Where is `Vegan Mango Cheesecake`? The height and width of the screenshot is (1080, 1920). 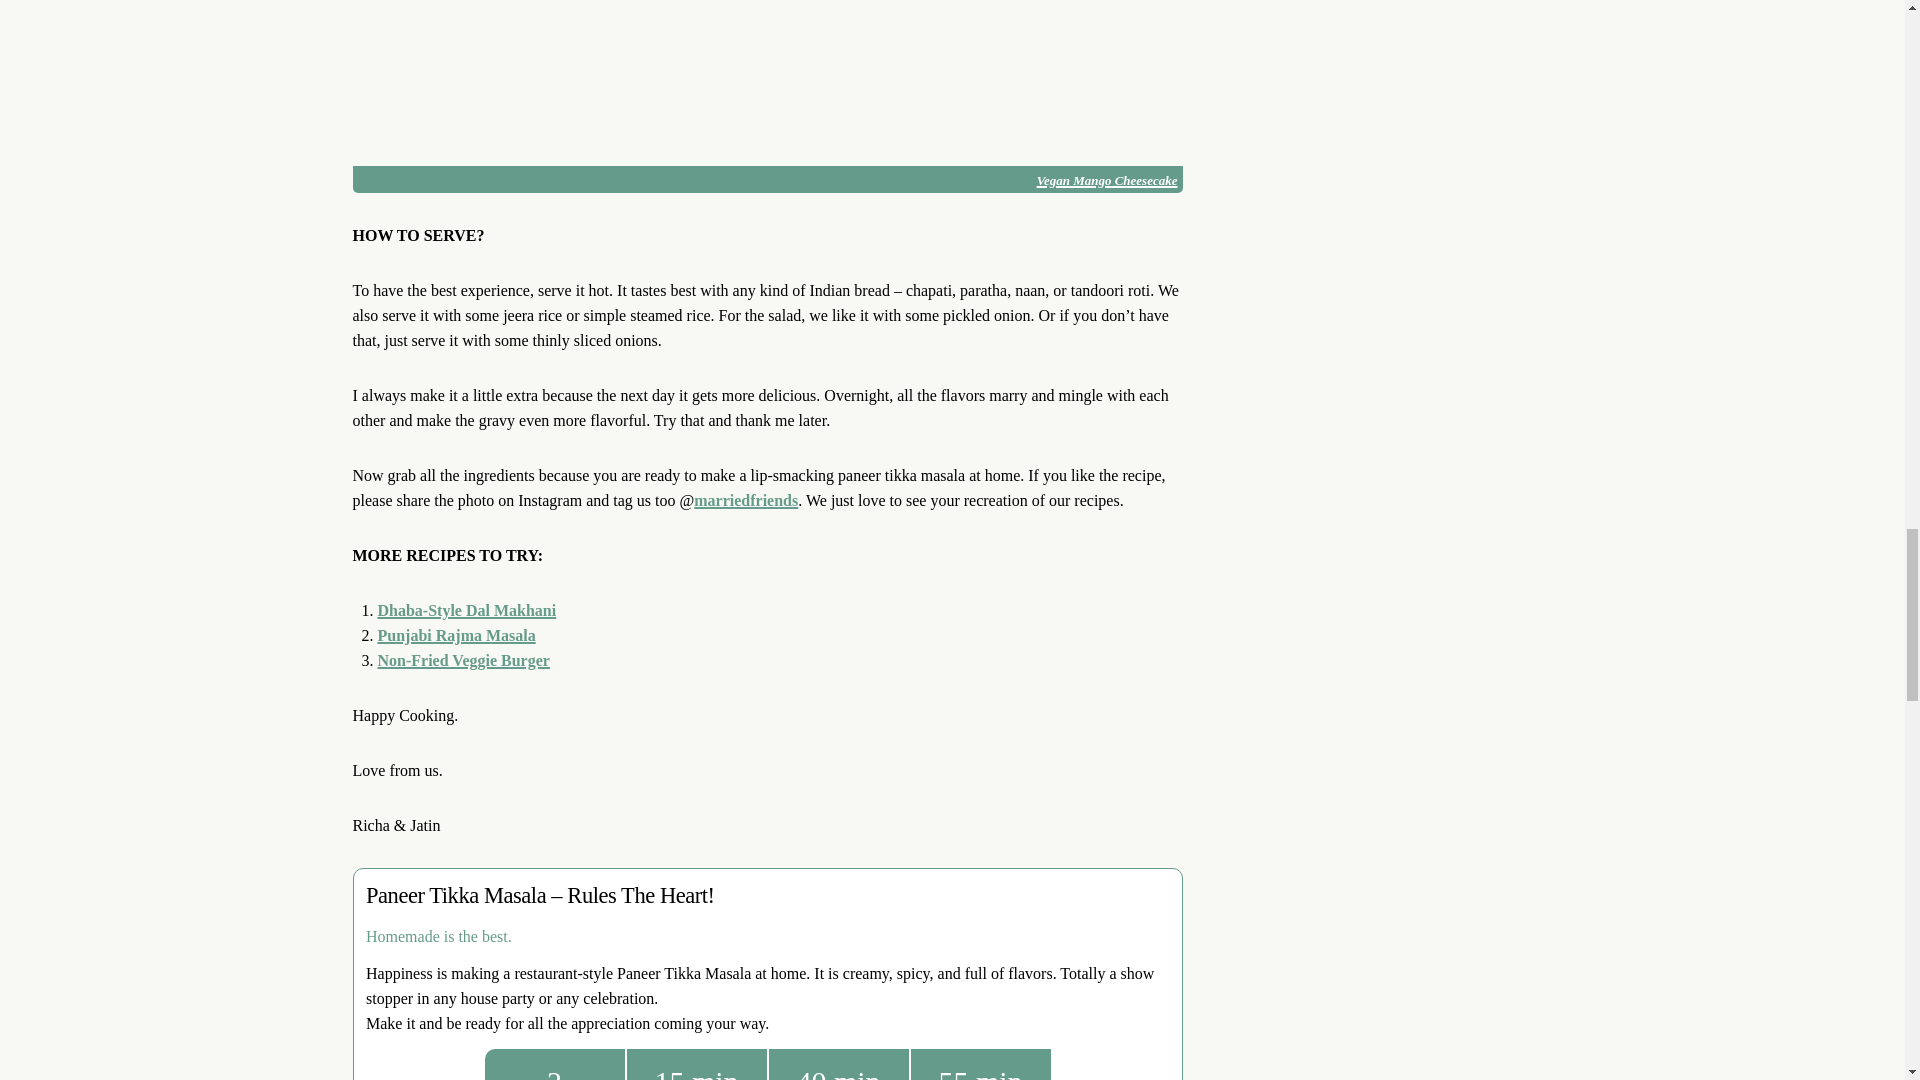
Vegan Mango Cheesecake is located at coordinates (1107, 180).